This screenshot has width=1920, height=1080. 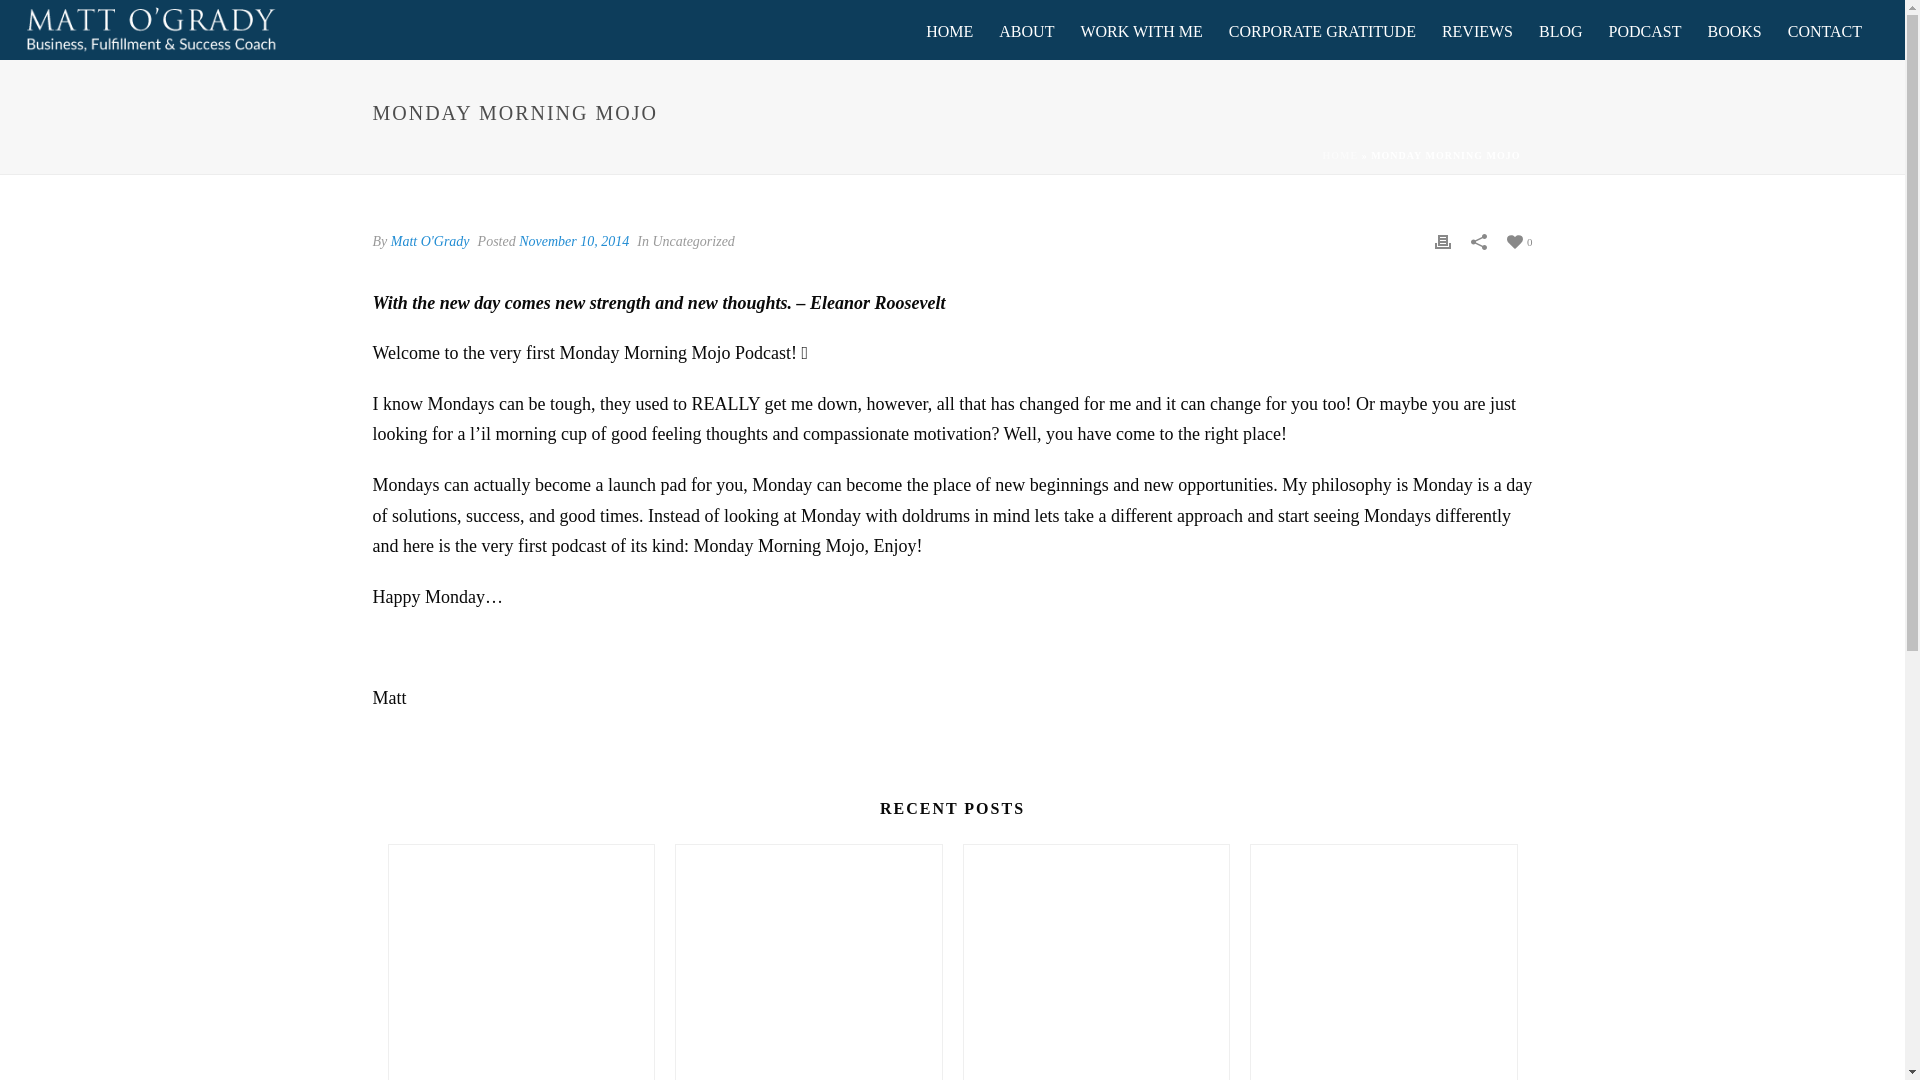 What do you see at coordinates (574, 242) in the screenshot?
I see `November 10, 2014` at bounding box center [574, 242].